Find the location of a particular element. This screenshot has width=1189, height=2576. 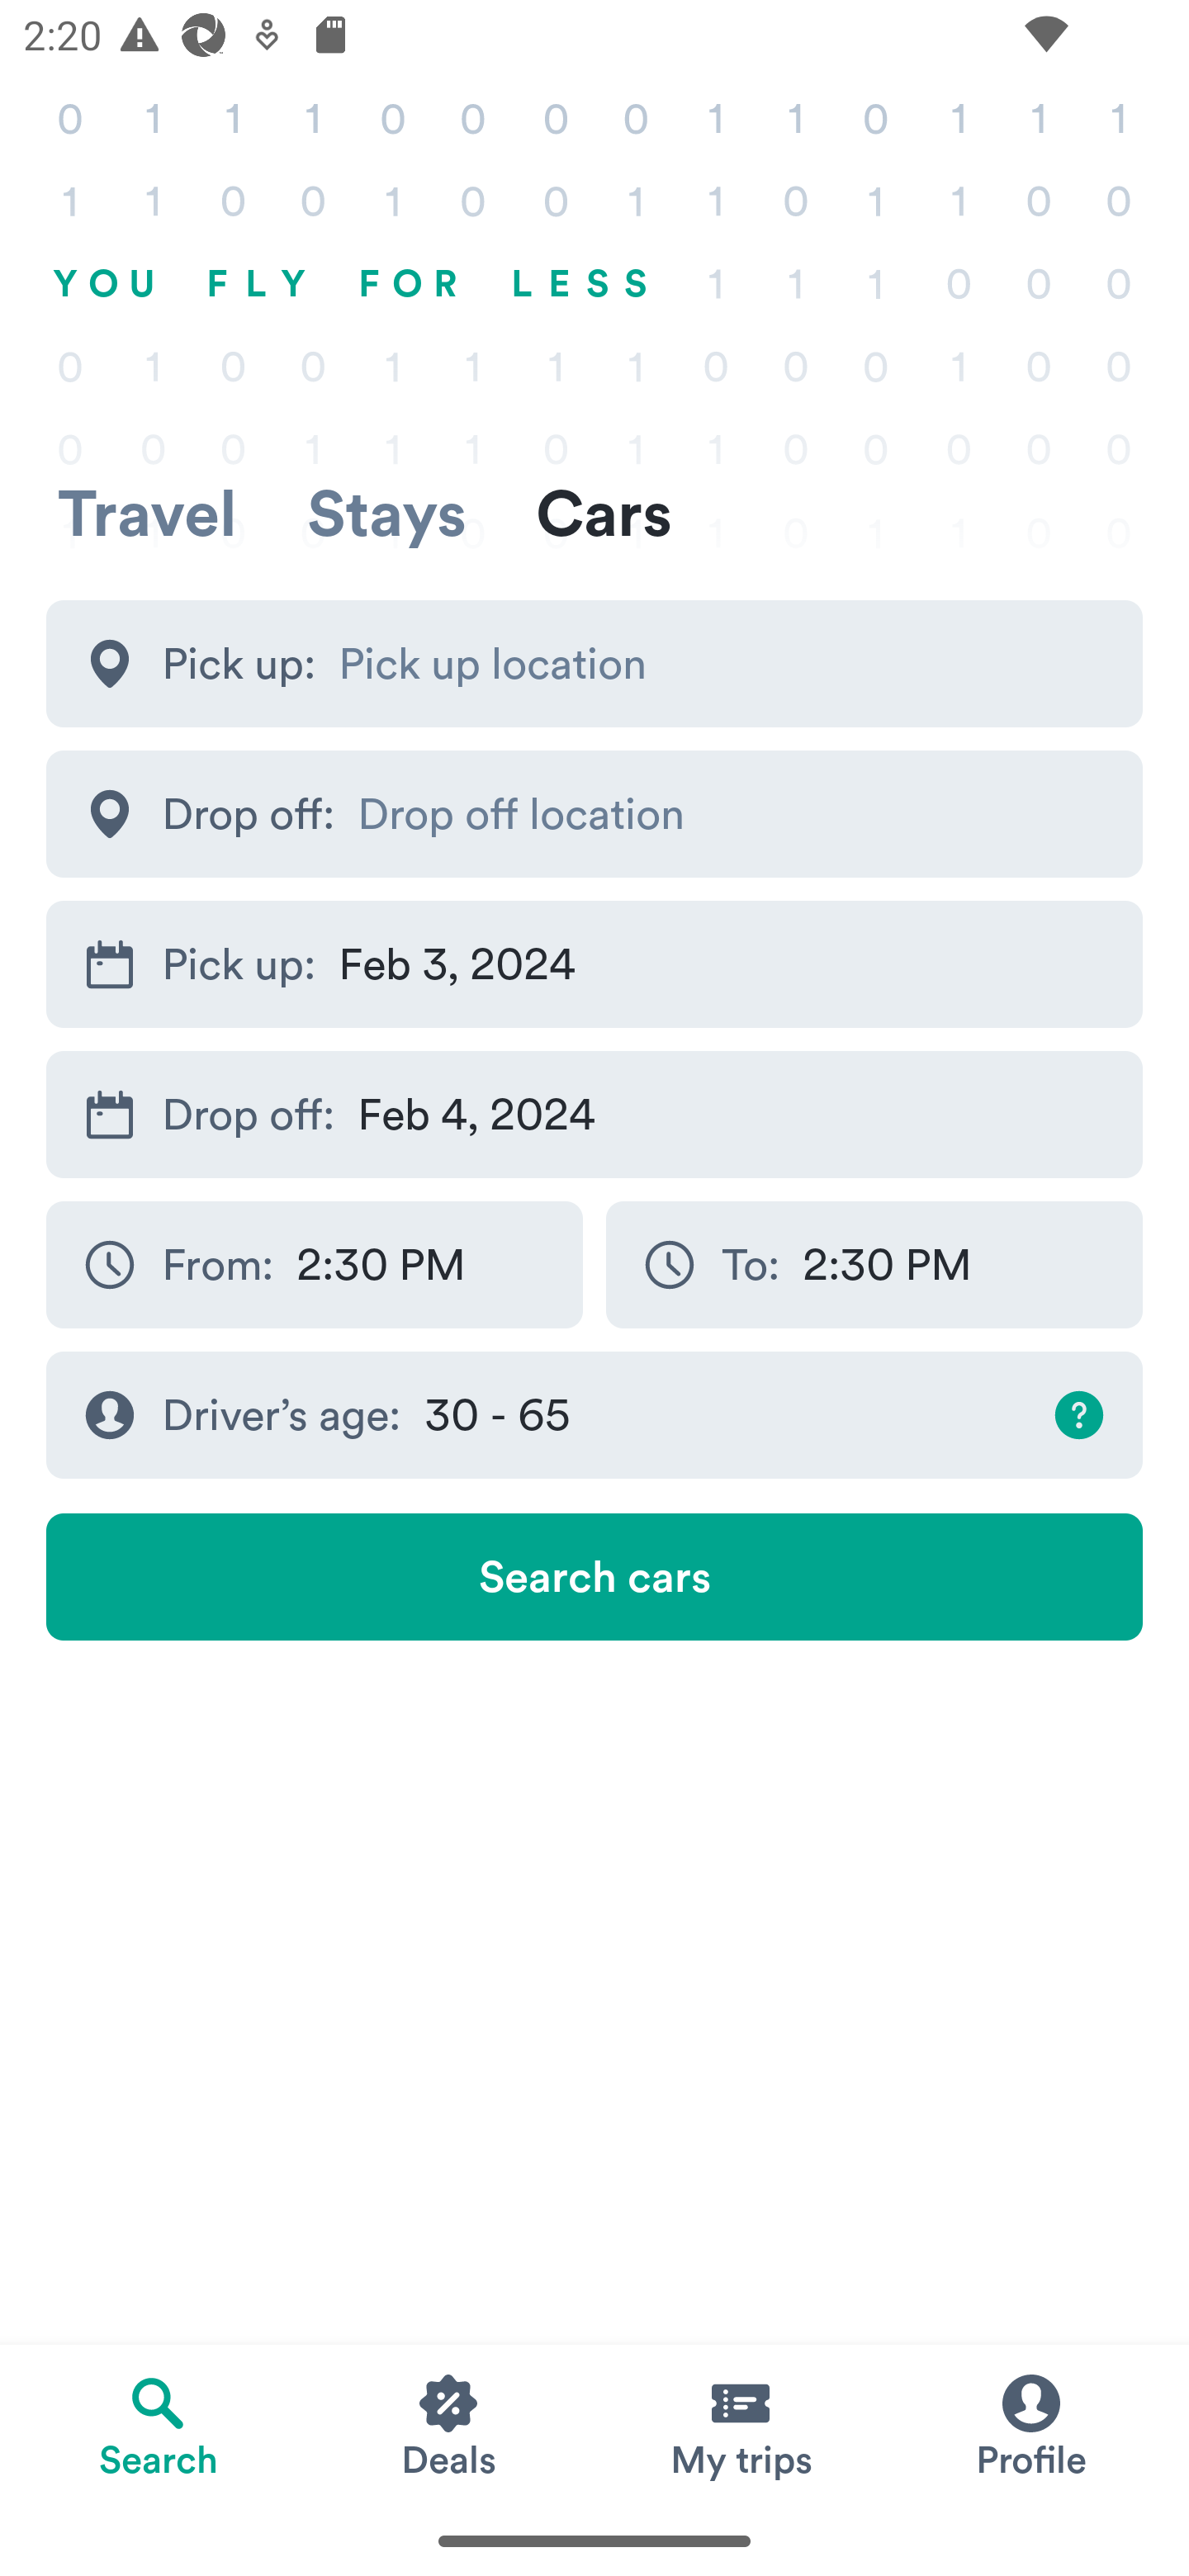

Drop off: Feb 4, 2024 is located at coordinates (594, 1115).